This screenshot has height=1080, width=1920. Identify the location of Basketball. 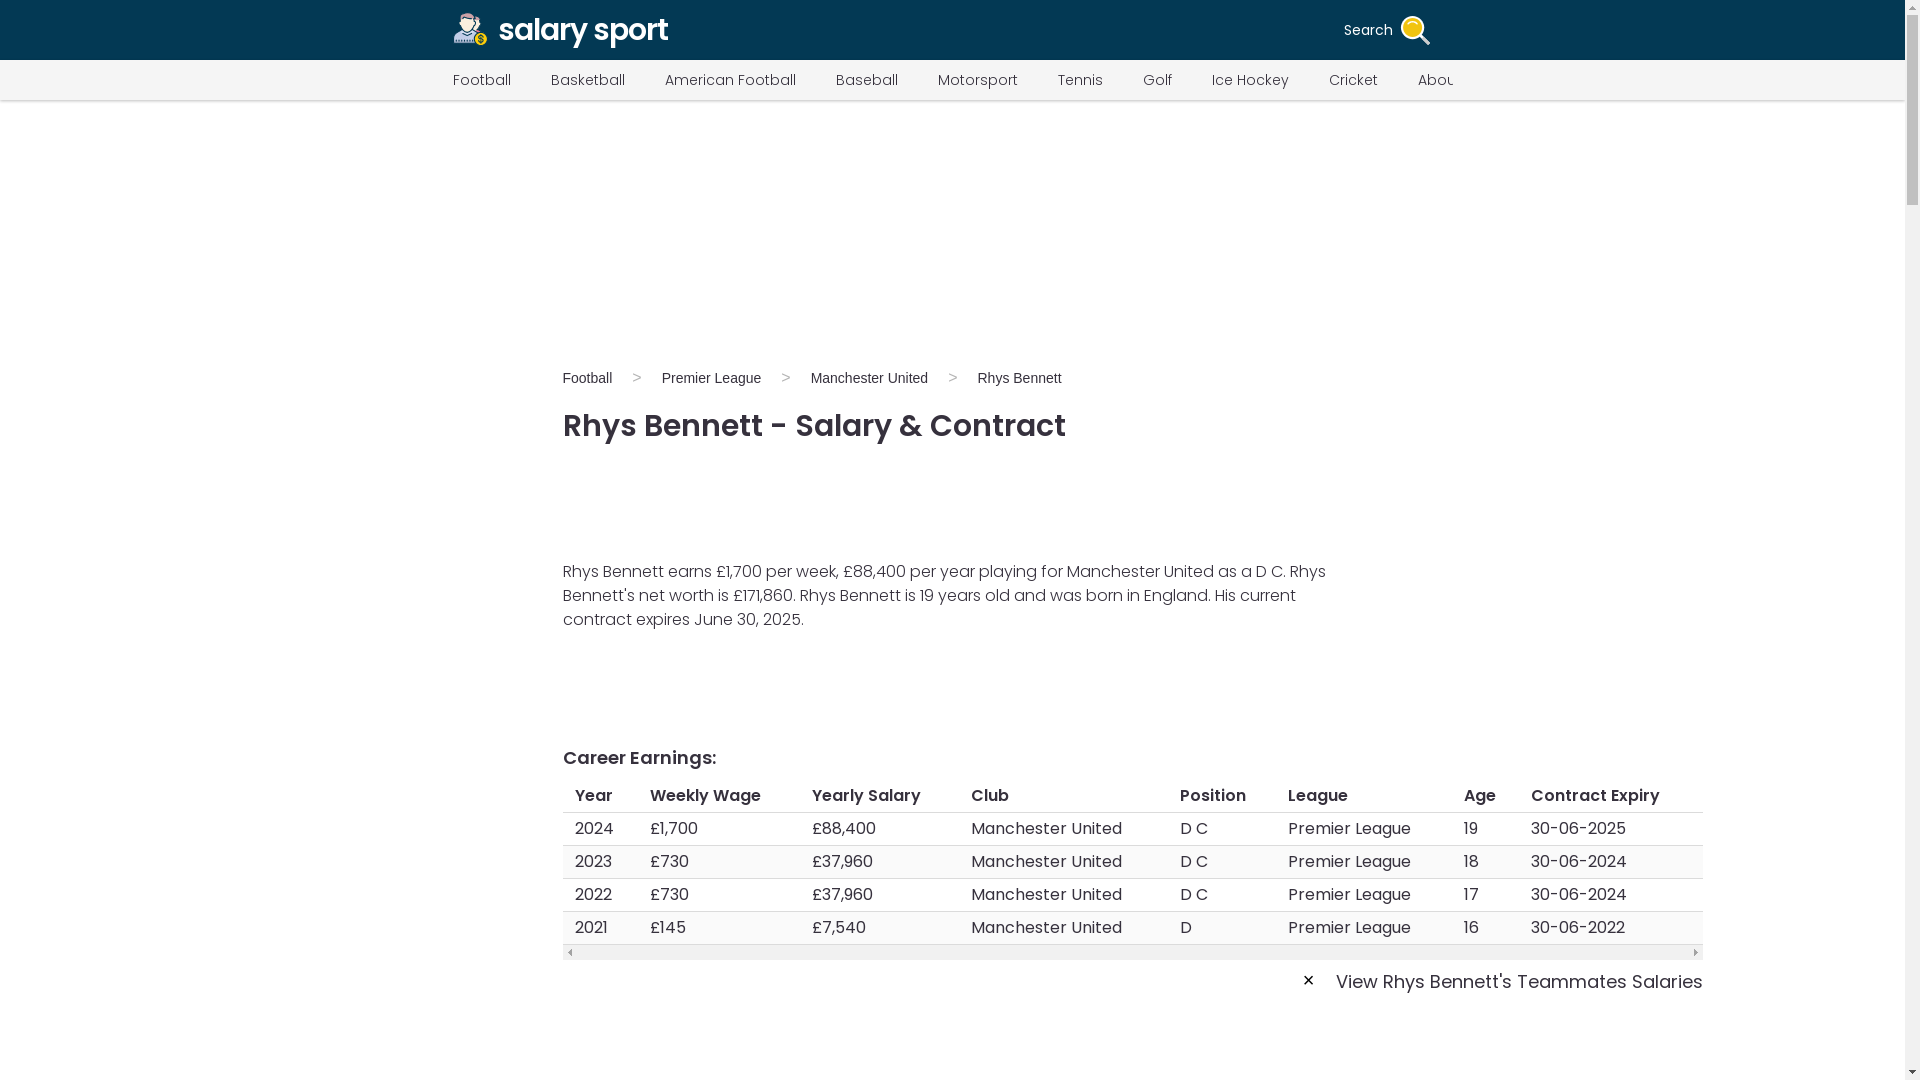
(586, 80).